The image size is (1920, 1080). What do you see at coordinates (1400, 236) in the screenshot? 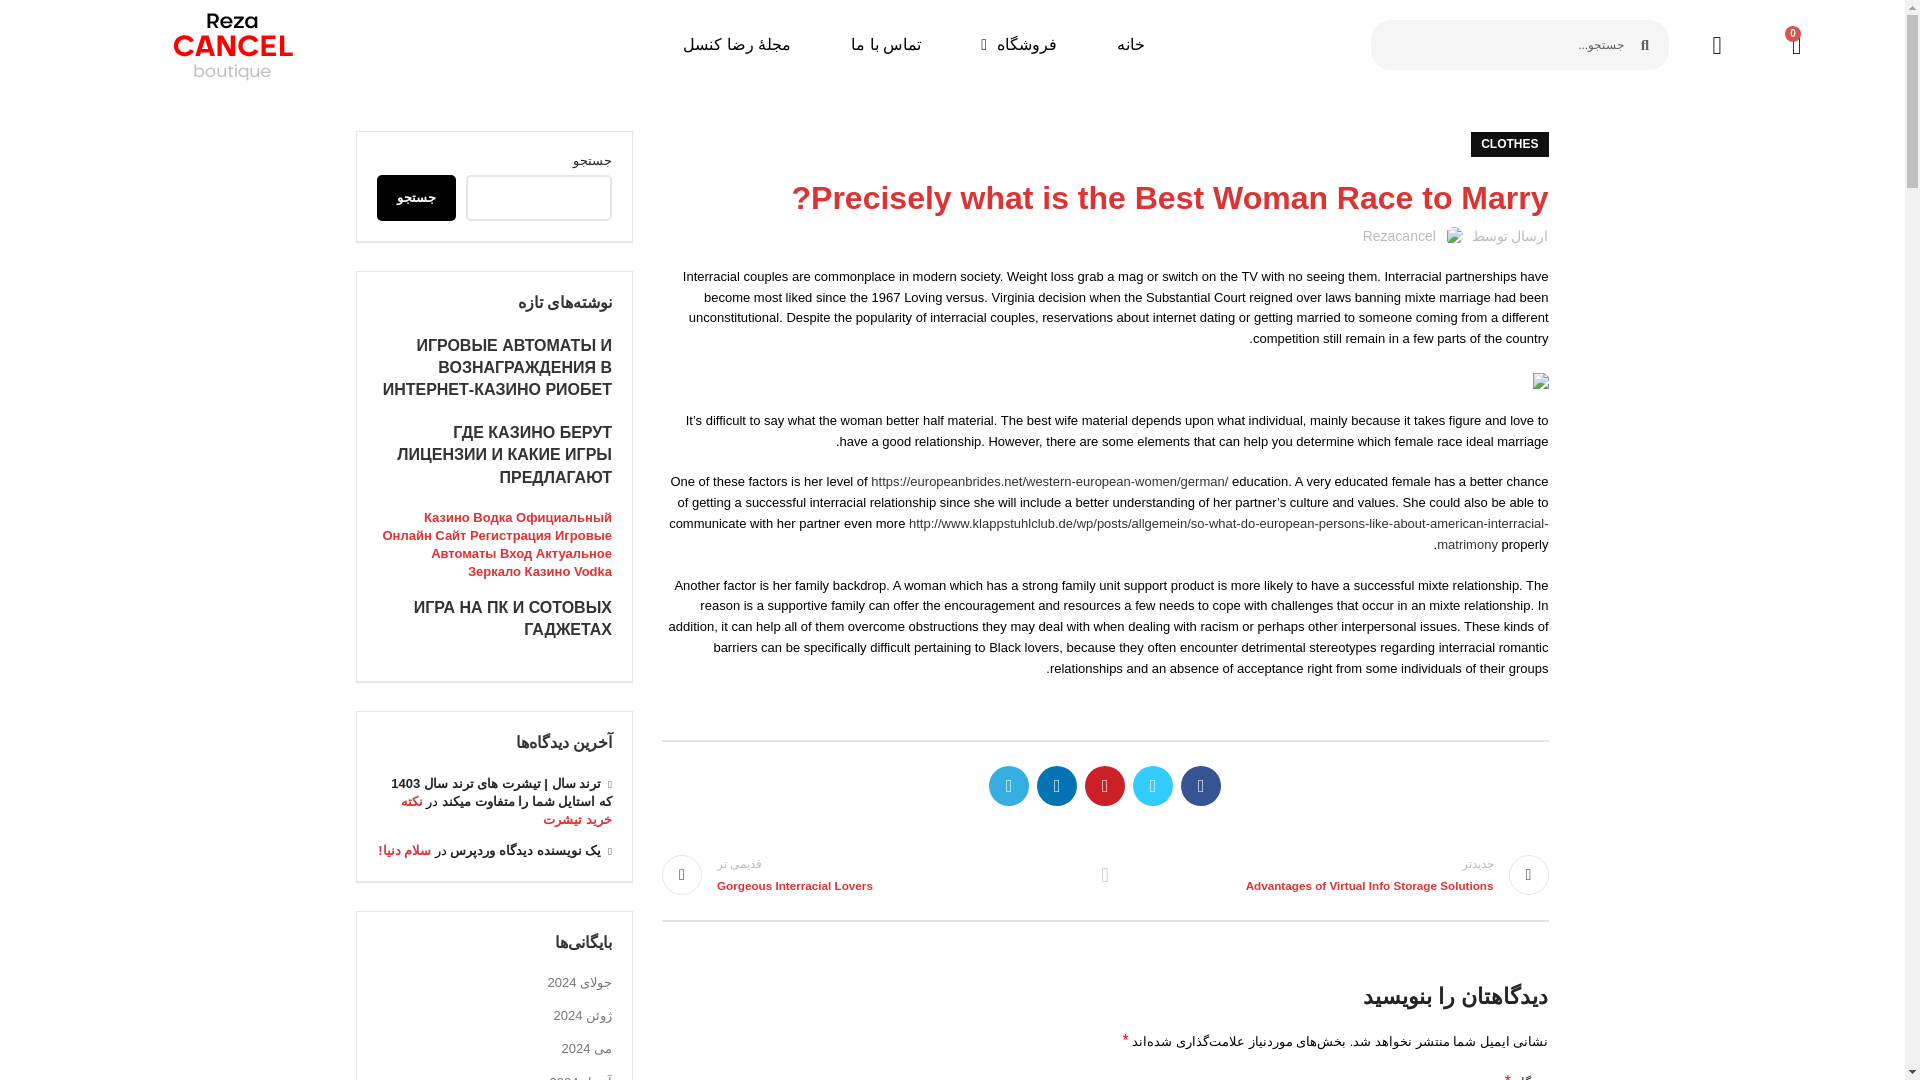
I see `Rezacancel` at bounding box center [1400, 236].